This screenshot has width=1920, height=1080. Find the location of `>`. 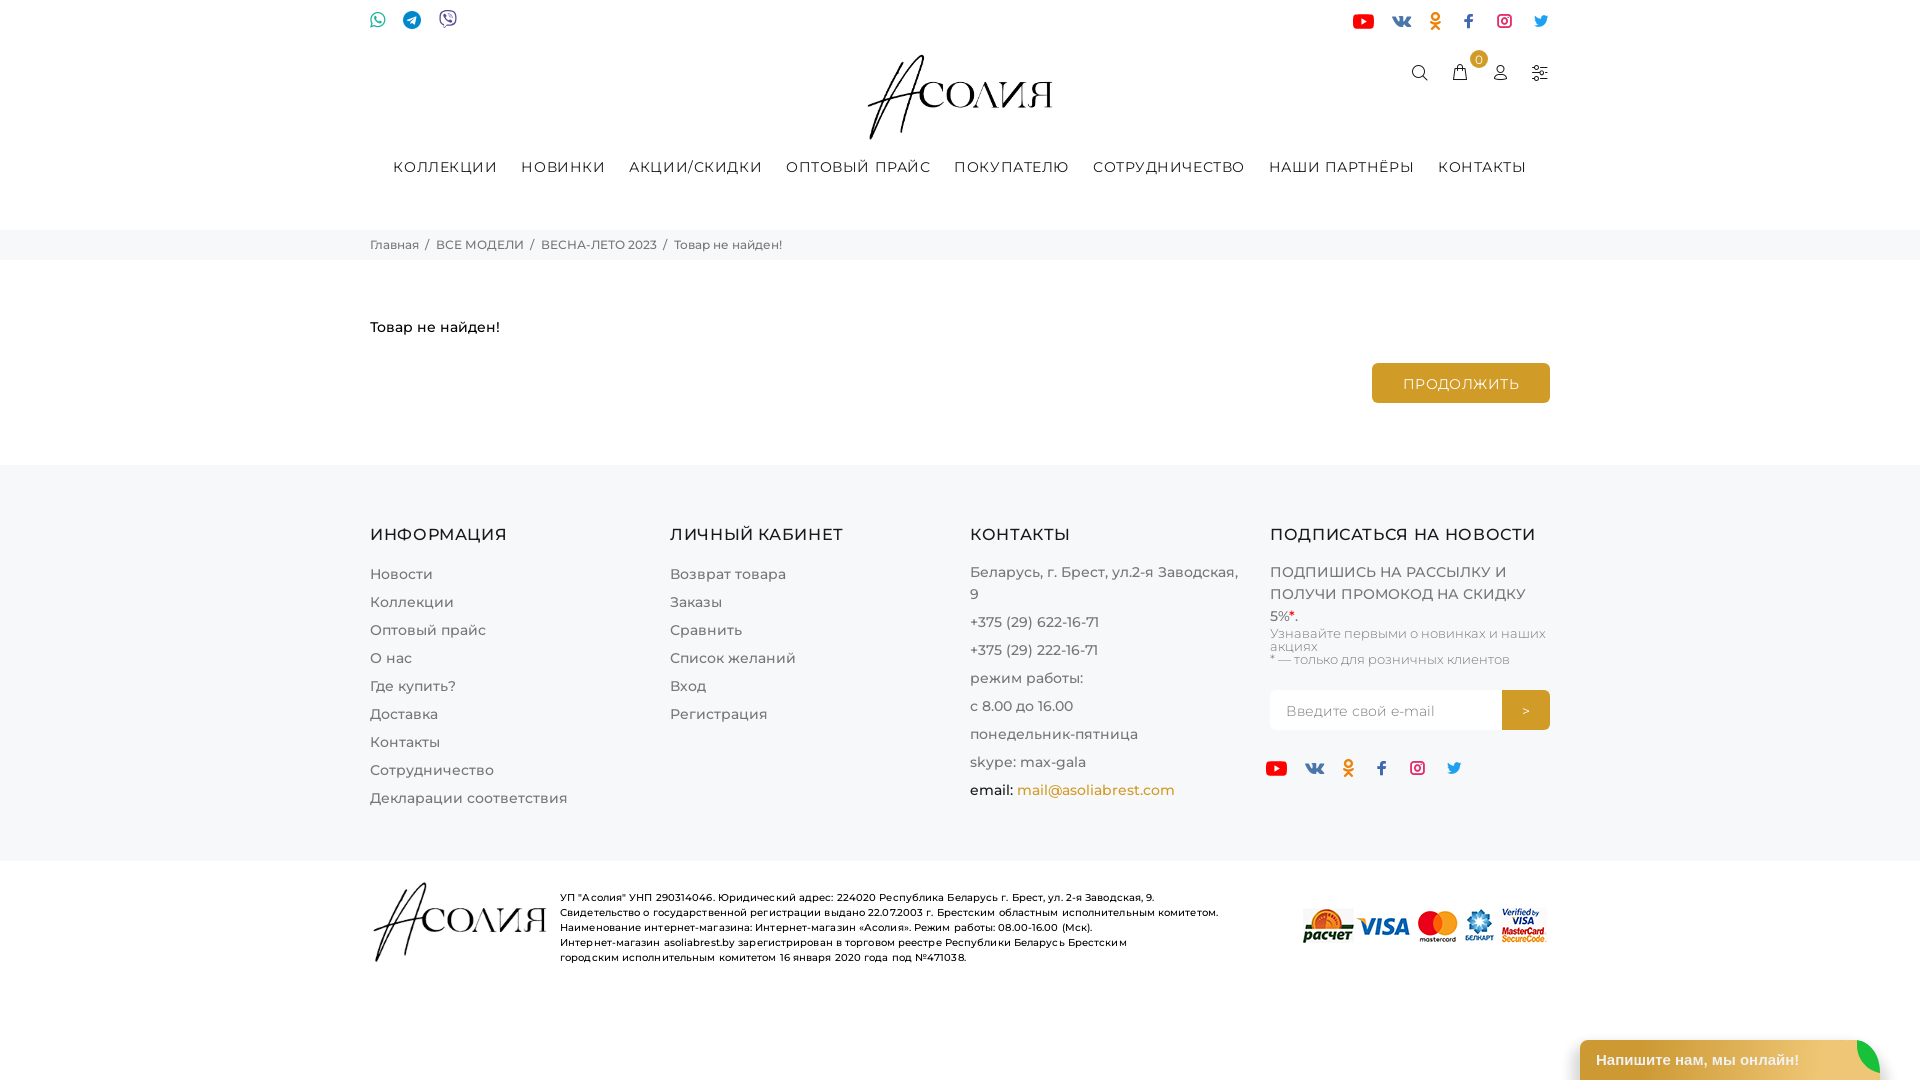

> is located at coordinates (1526, 710).